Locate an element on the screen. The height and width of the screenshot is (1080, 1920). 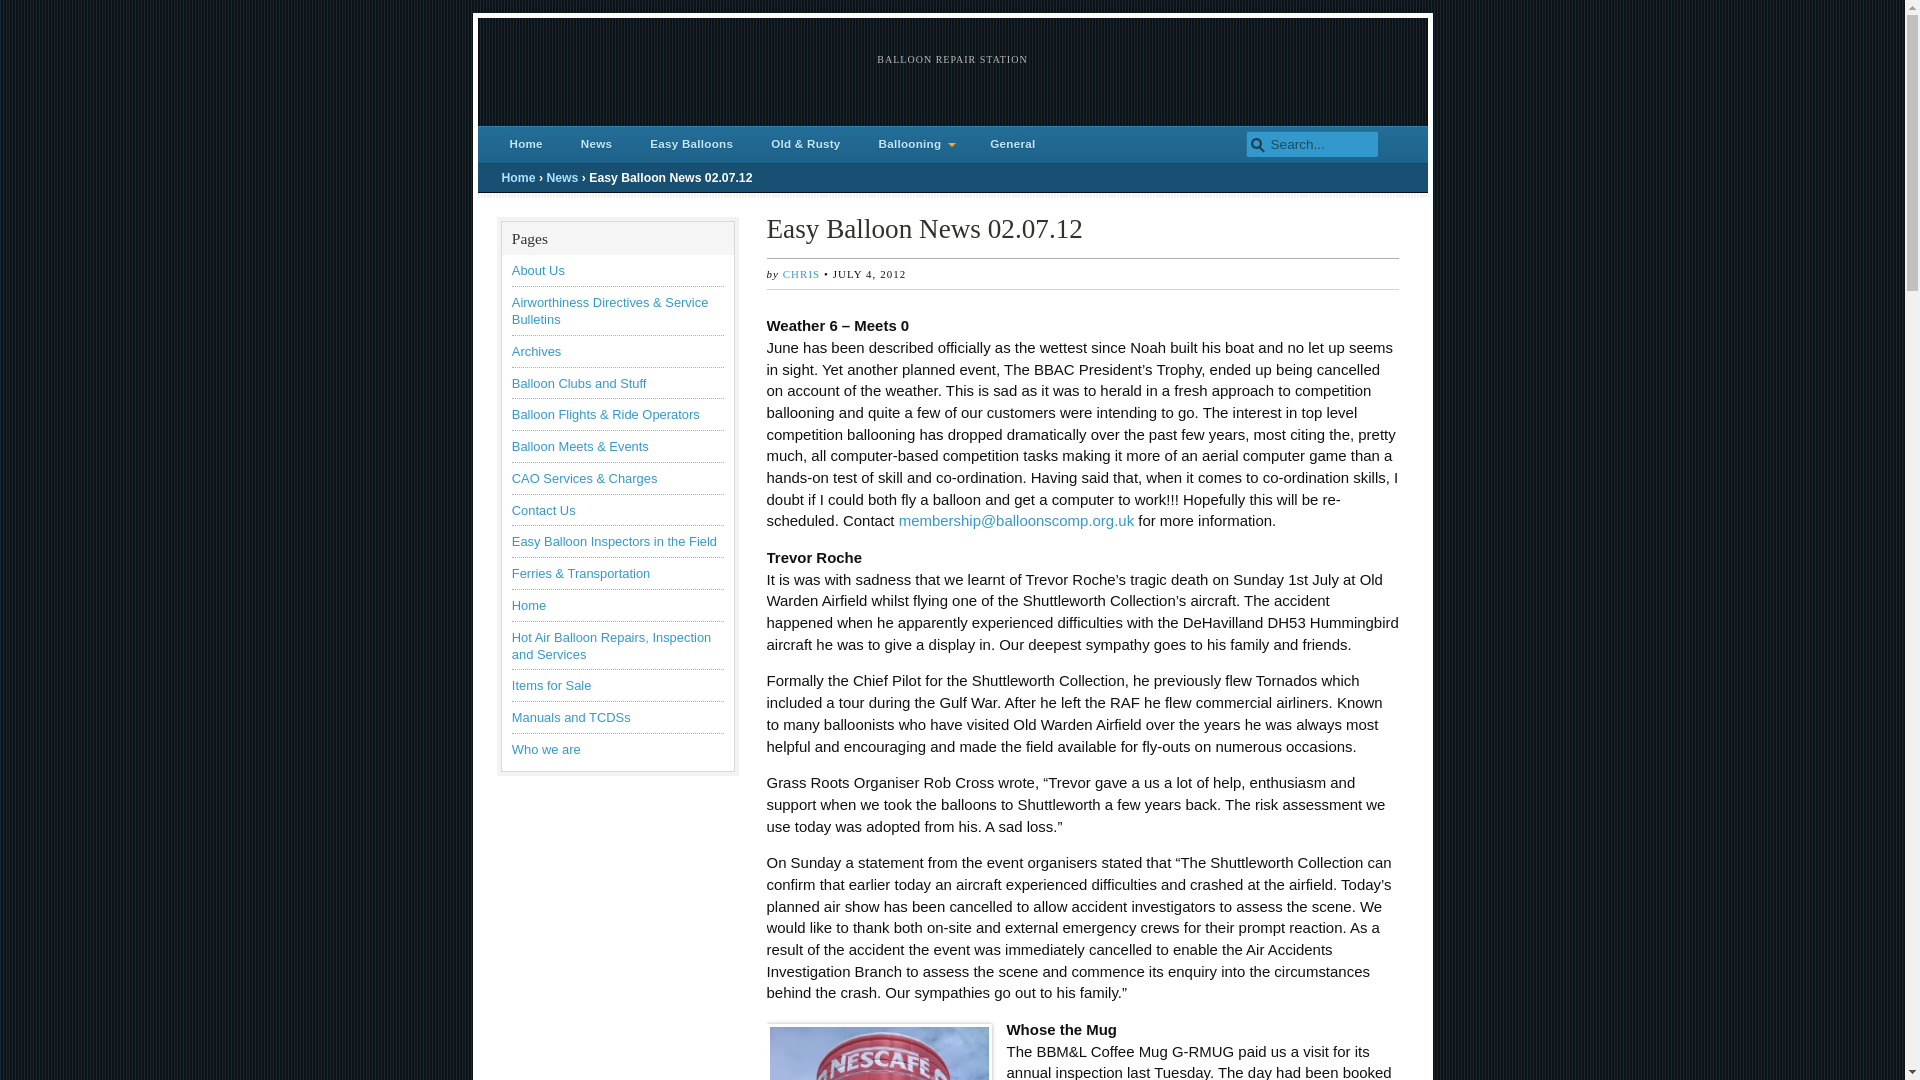
Home is located at coordinates (528, 606).